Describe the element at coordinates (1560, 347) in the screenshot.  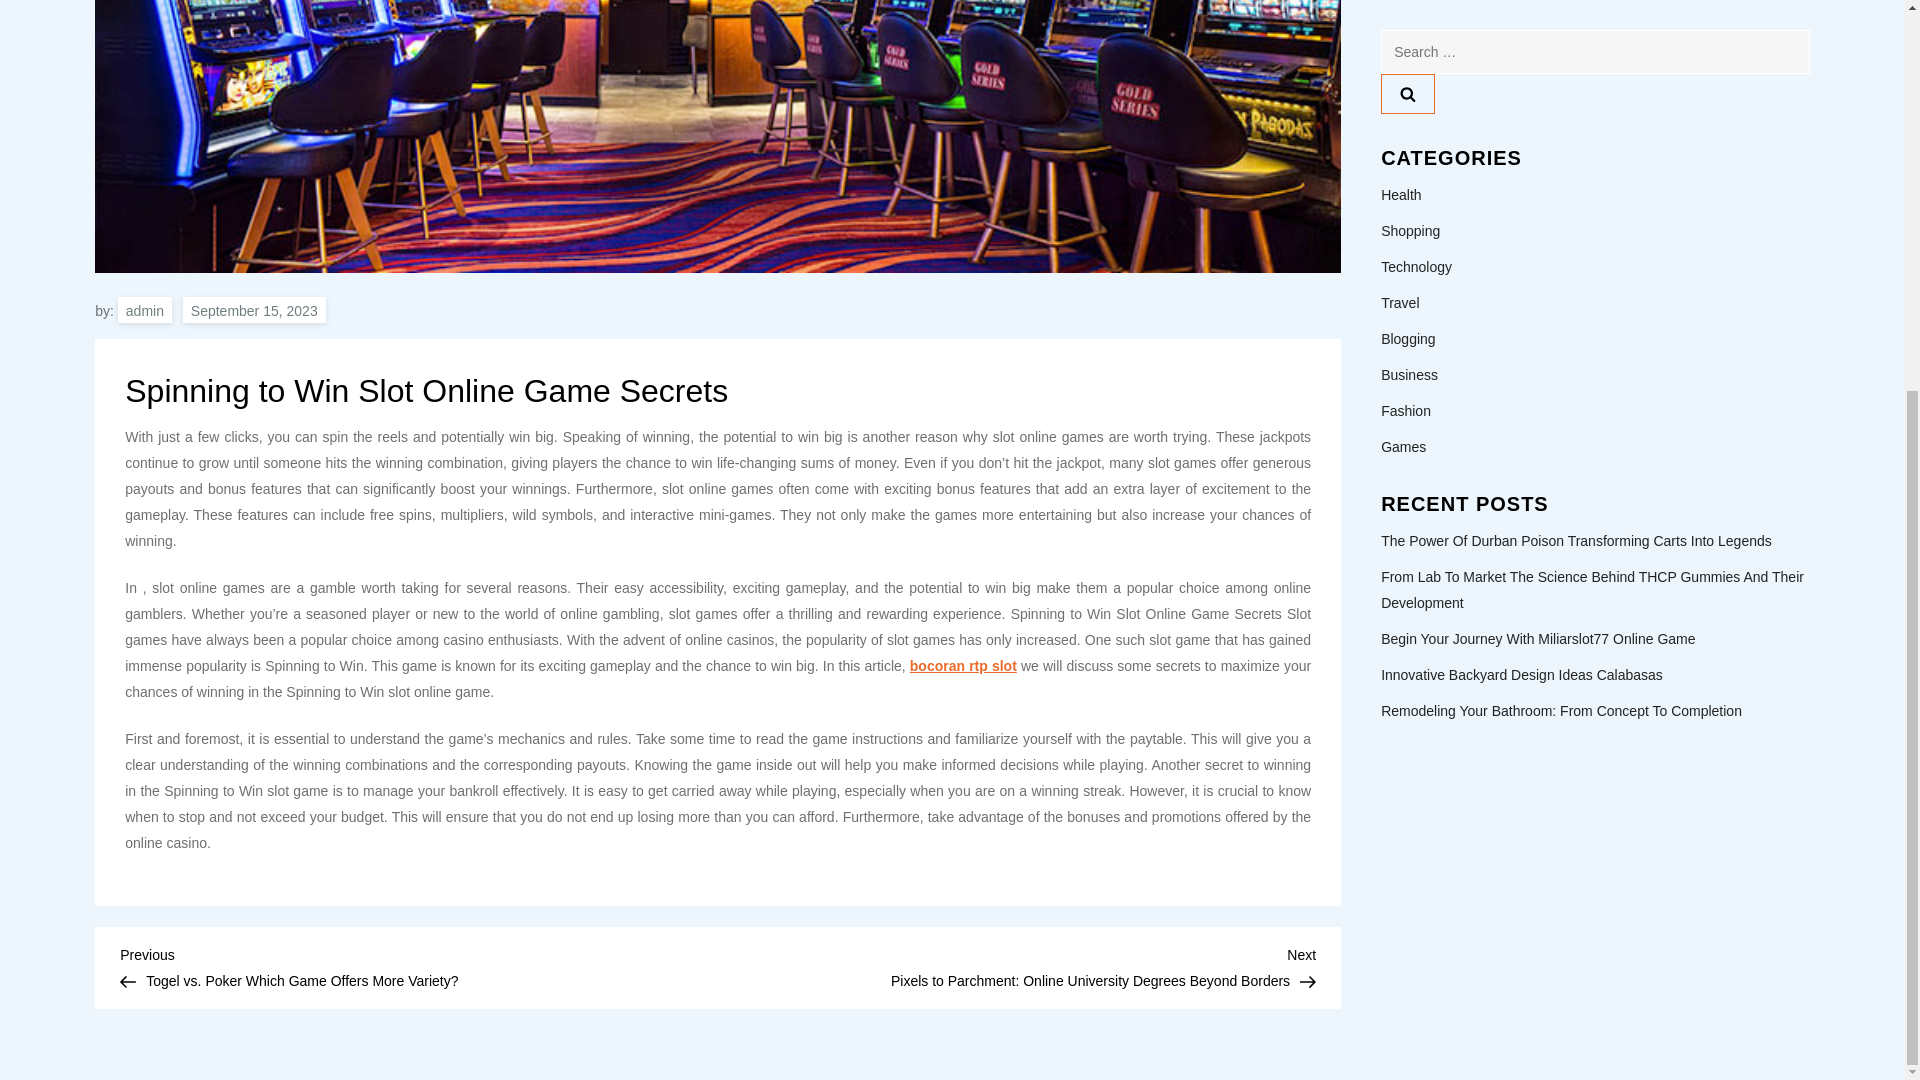
I see `Remodeling Your Bathroom: From Concept To Completion` at that location.